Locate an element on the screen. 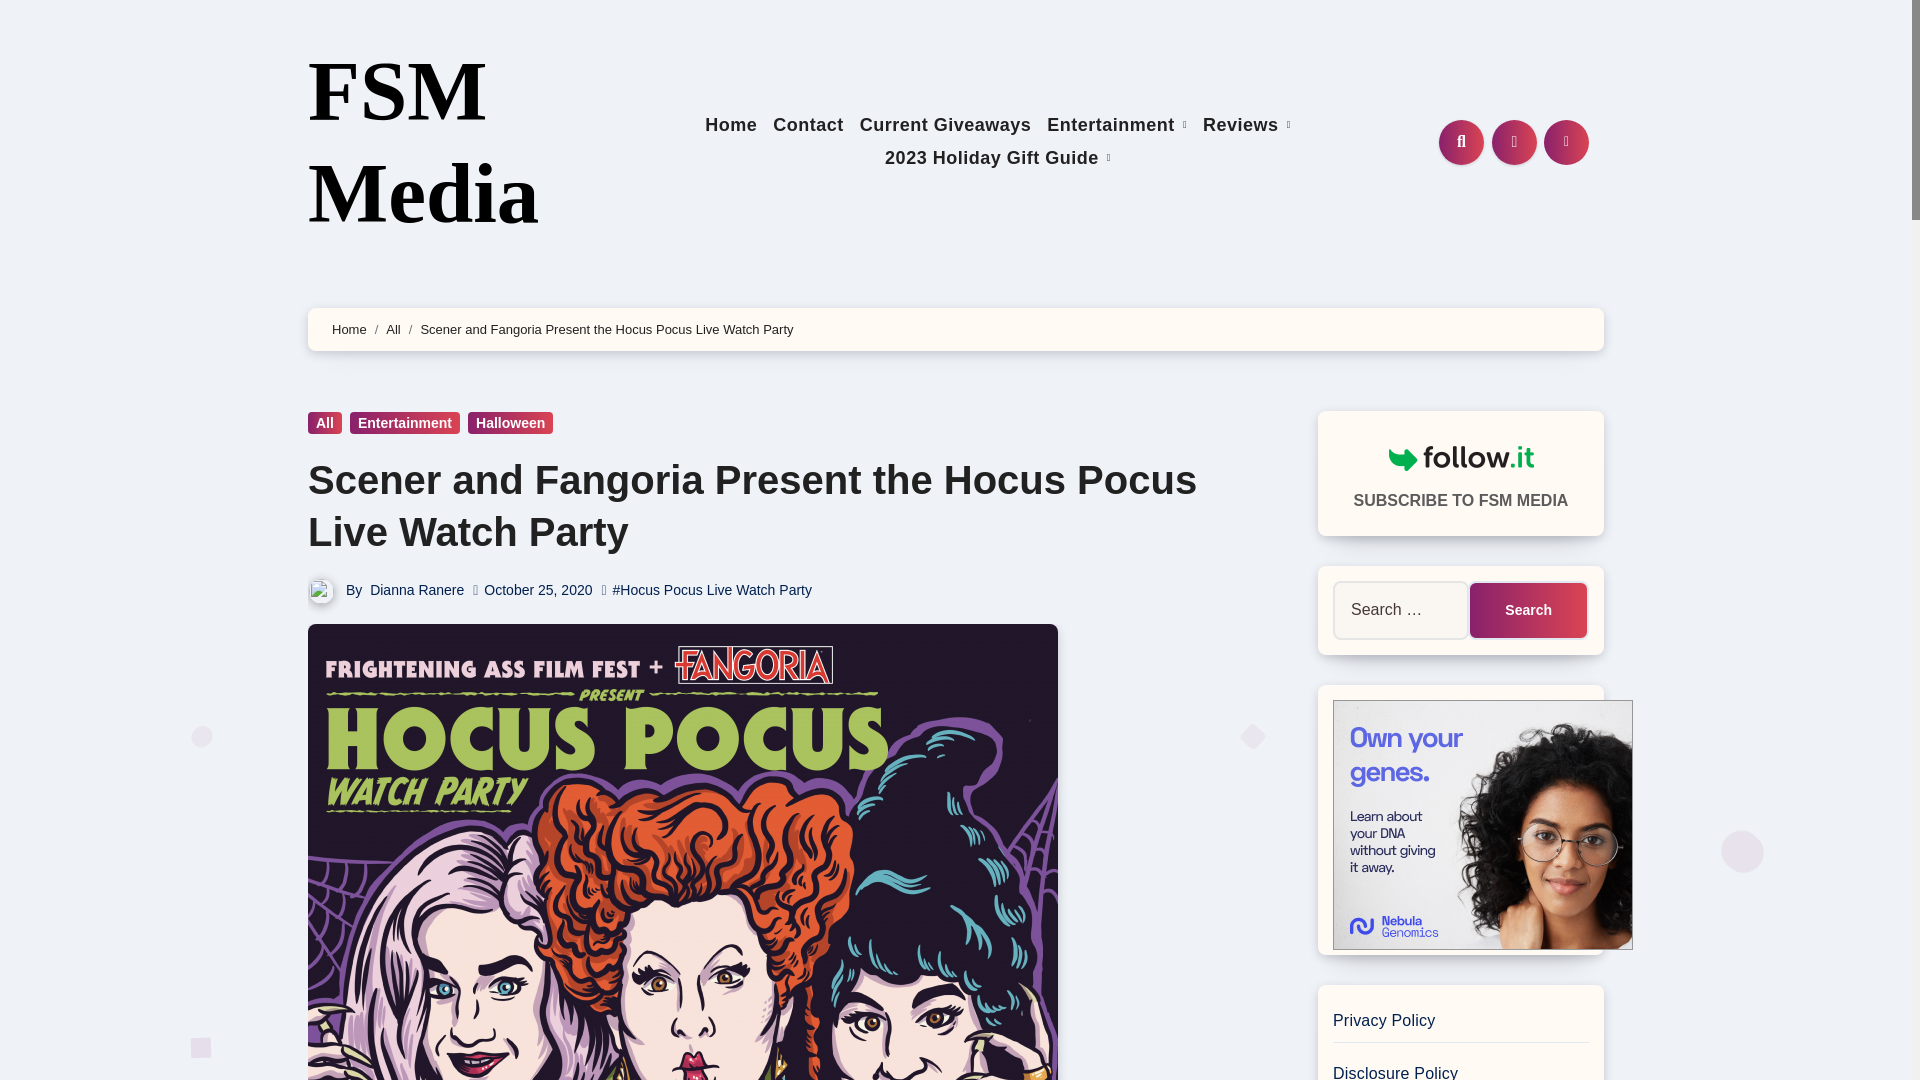 The width and height of the screenshot is (1920, 1080). FSM Media is located at coordinates (423, 142).